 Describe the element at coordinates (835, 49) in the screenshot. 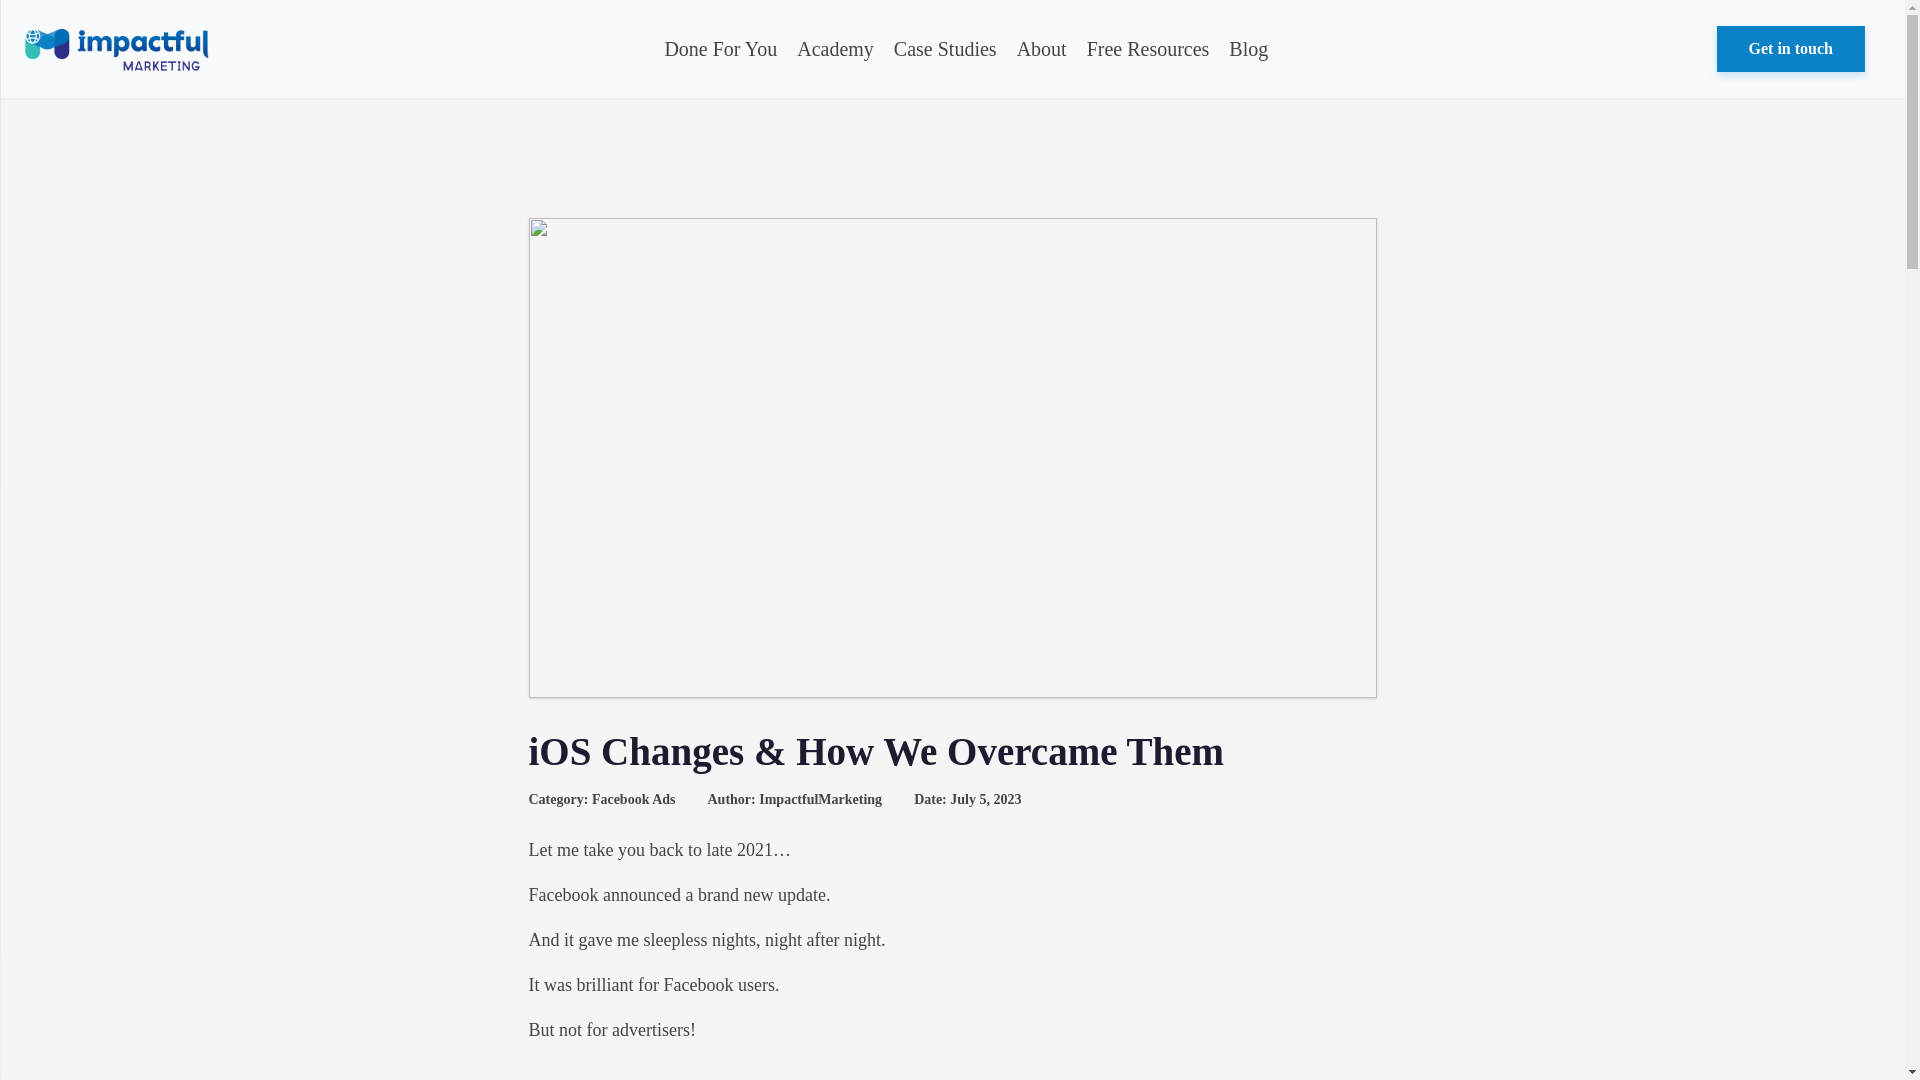

I see `Academy` at that location.